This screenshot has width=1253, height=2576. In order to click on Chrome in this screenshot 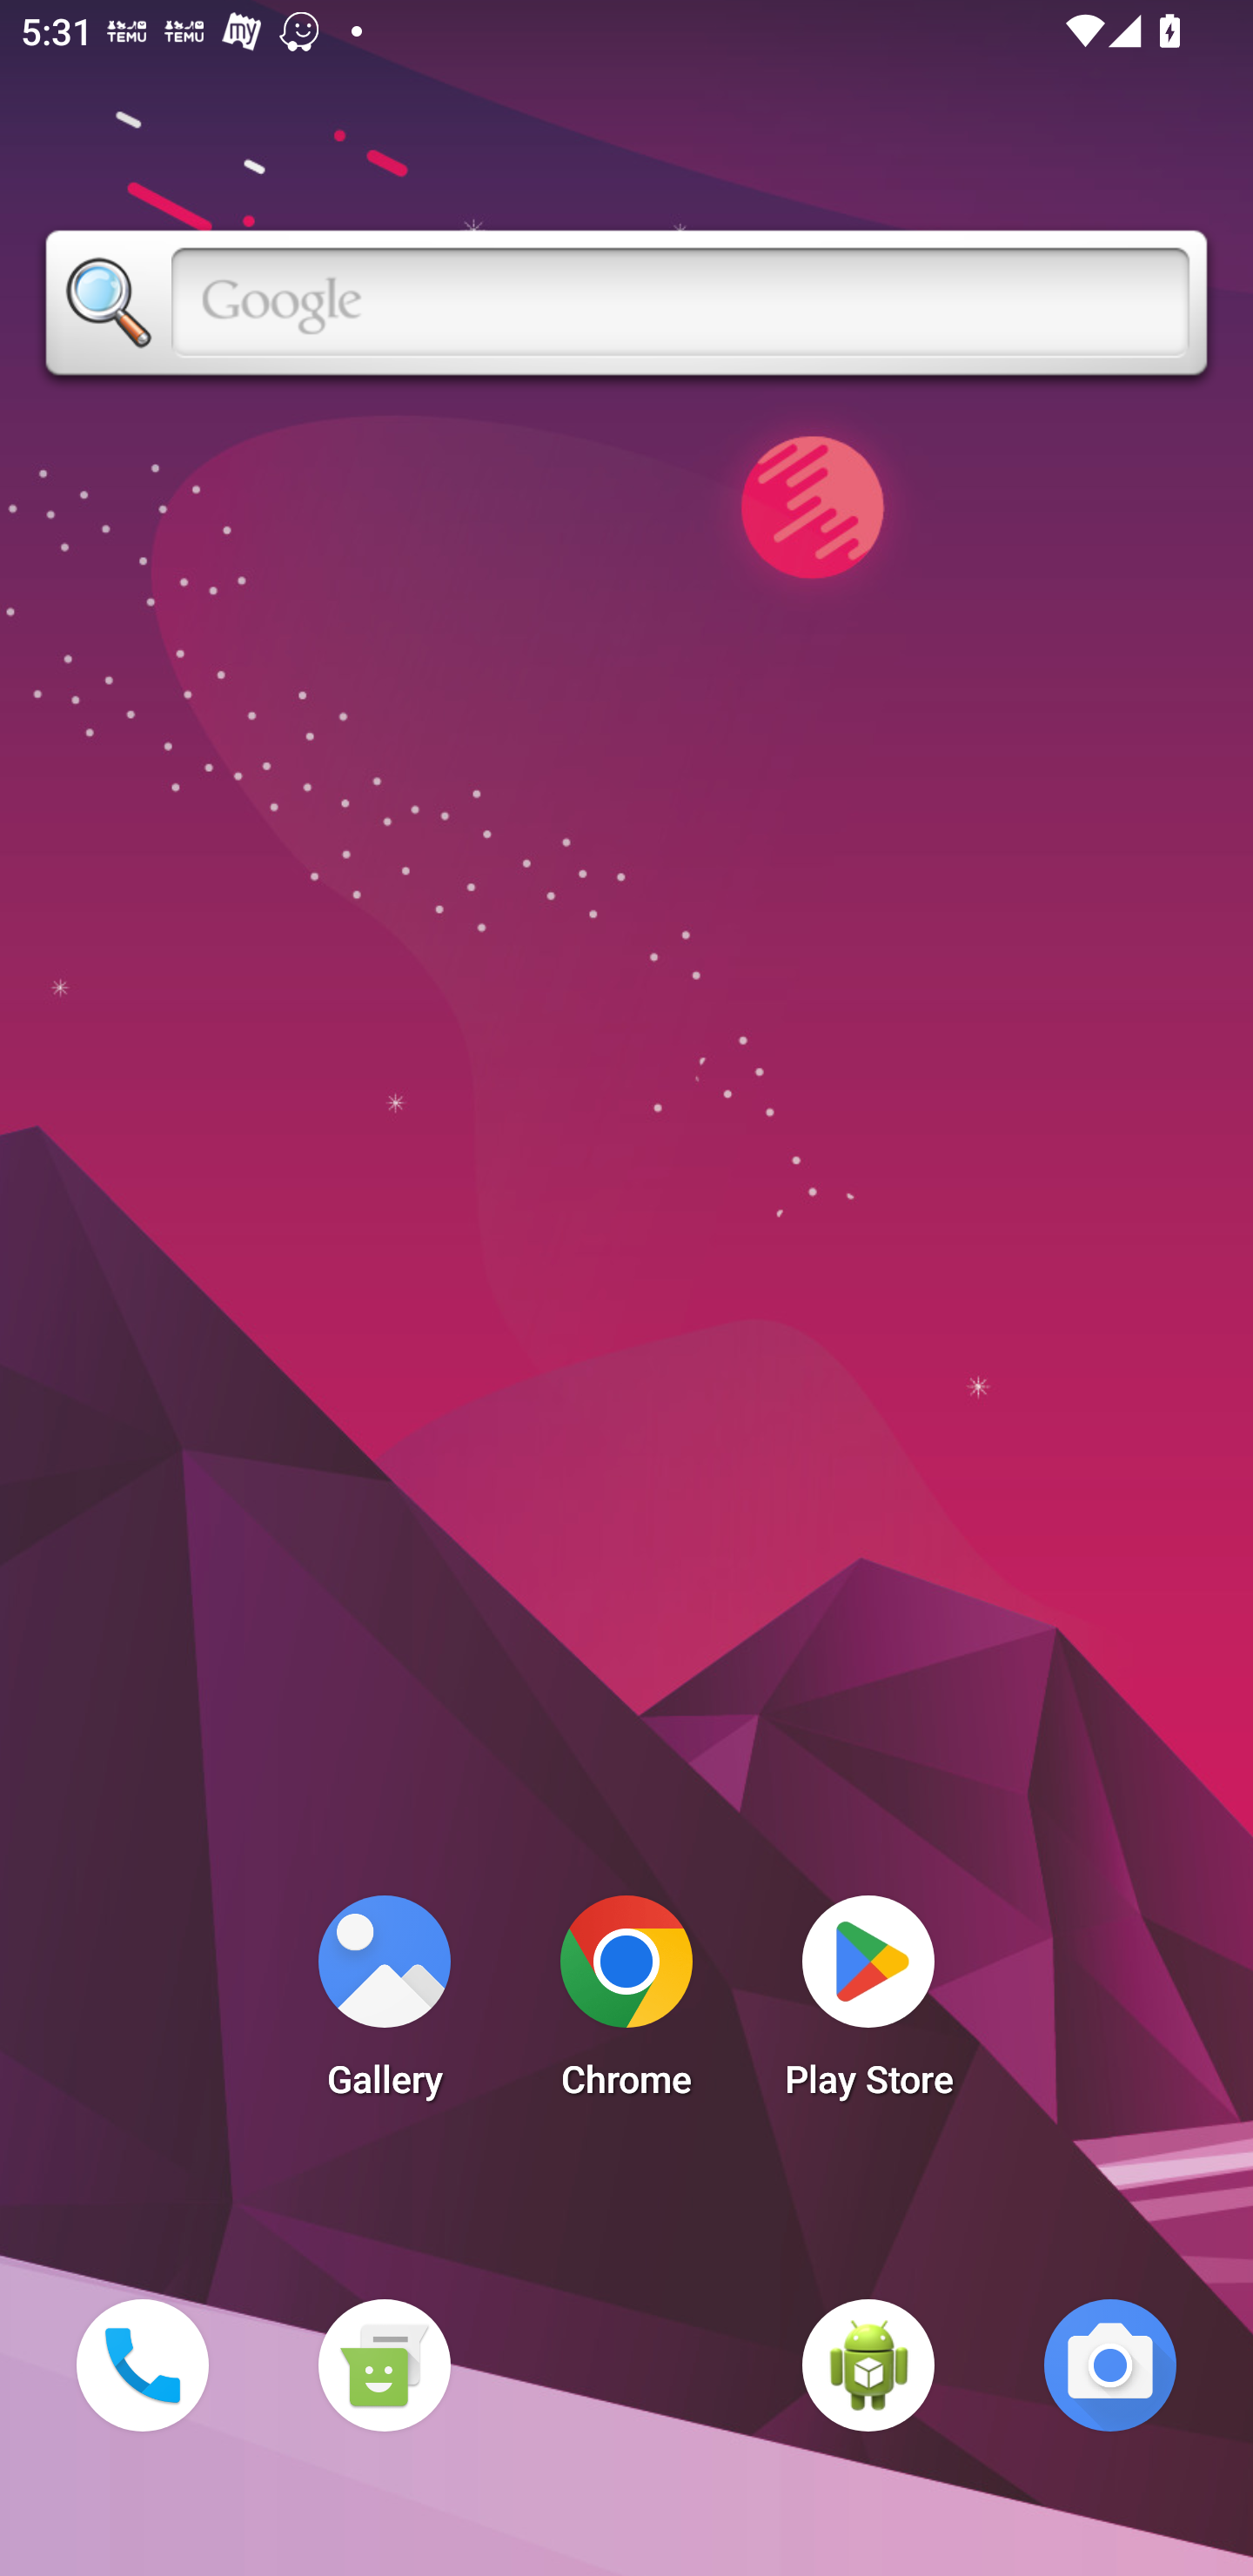, I will do `click(626, 2005)`.